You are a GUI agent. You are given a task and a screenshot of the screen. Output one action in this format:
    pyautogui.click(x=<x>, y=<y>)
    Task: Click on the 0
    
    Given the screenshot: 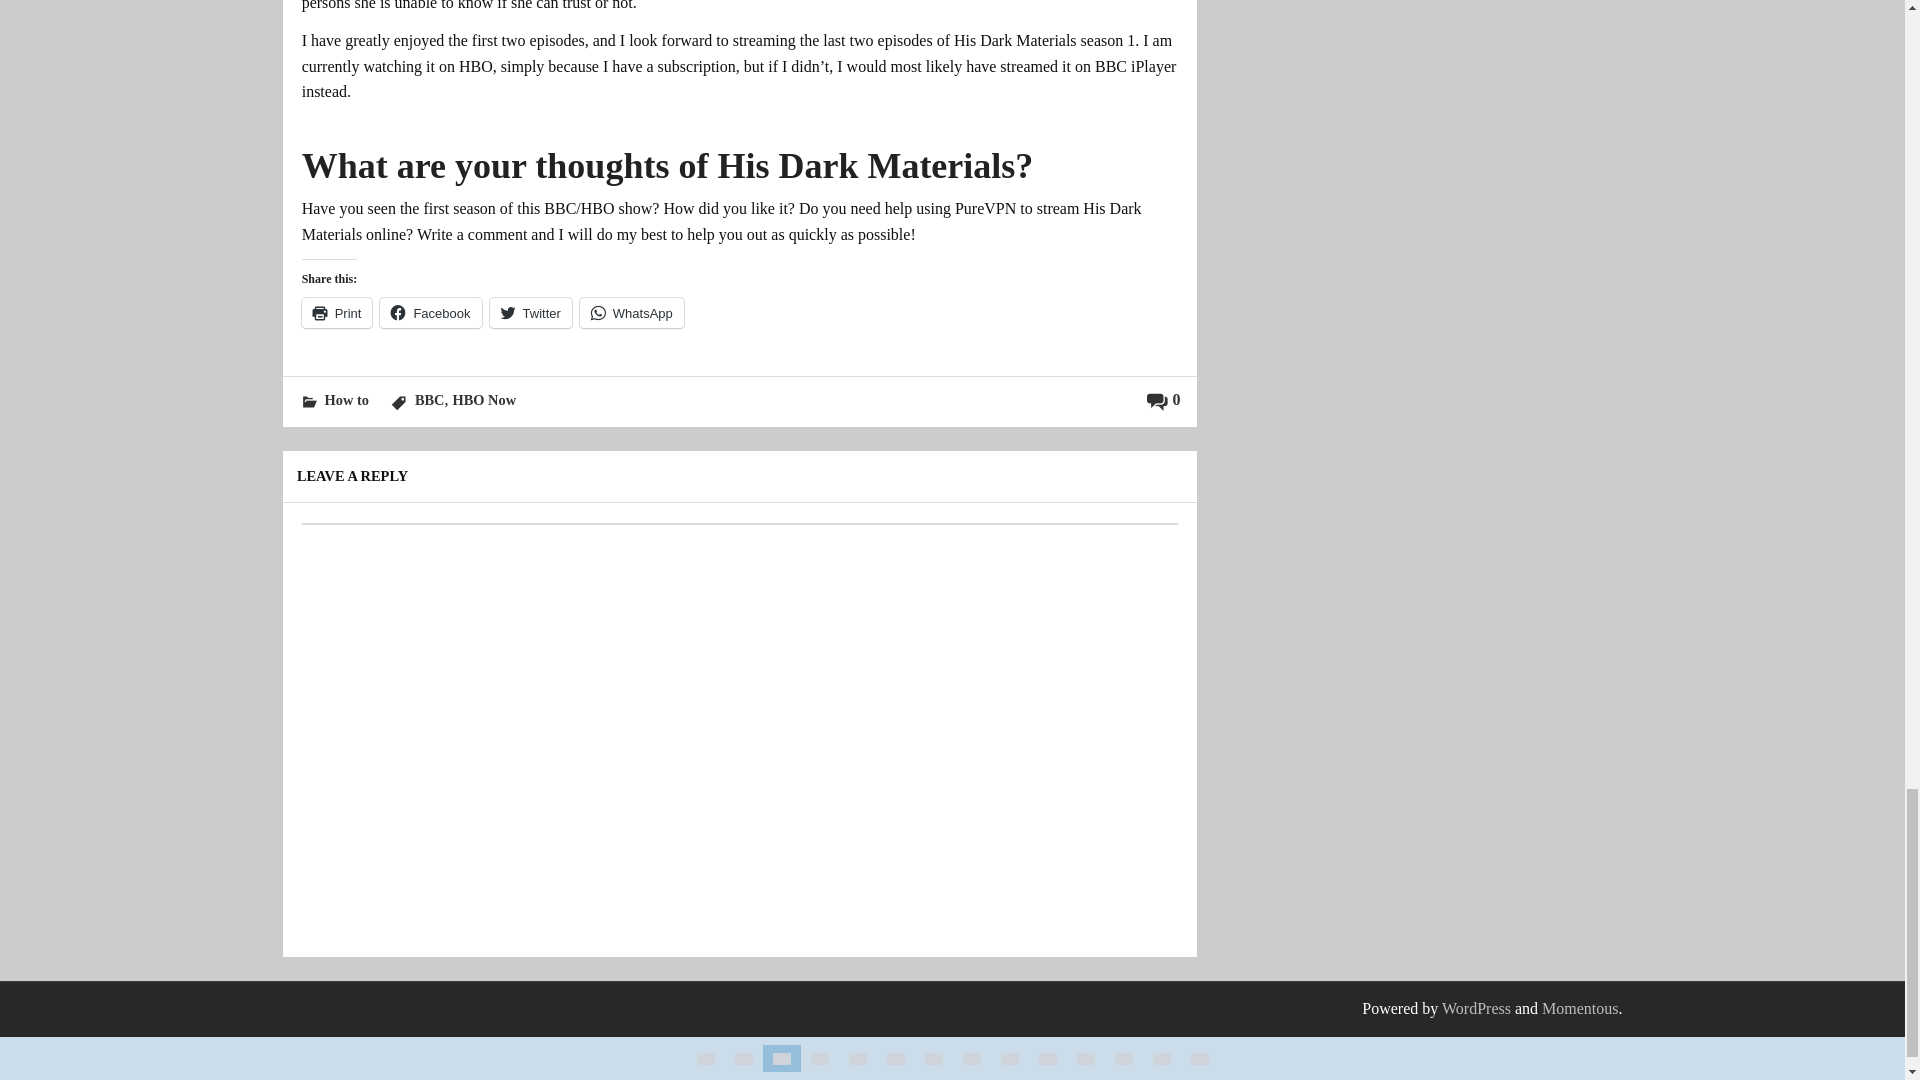 What is the action you would take?
    pyautogui.click(x=1163, y=399)
    